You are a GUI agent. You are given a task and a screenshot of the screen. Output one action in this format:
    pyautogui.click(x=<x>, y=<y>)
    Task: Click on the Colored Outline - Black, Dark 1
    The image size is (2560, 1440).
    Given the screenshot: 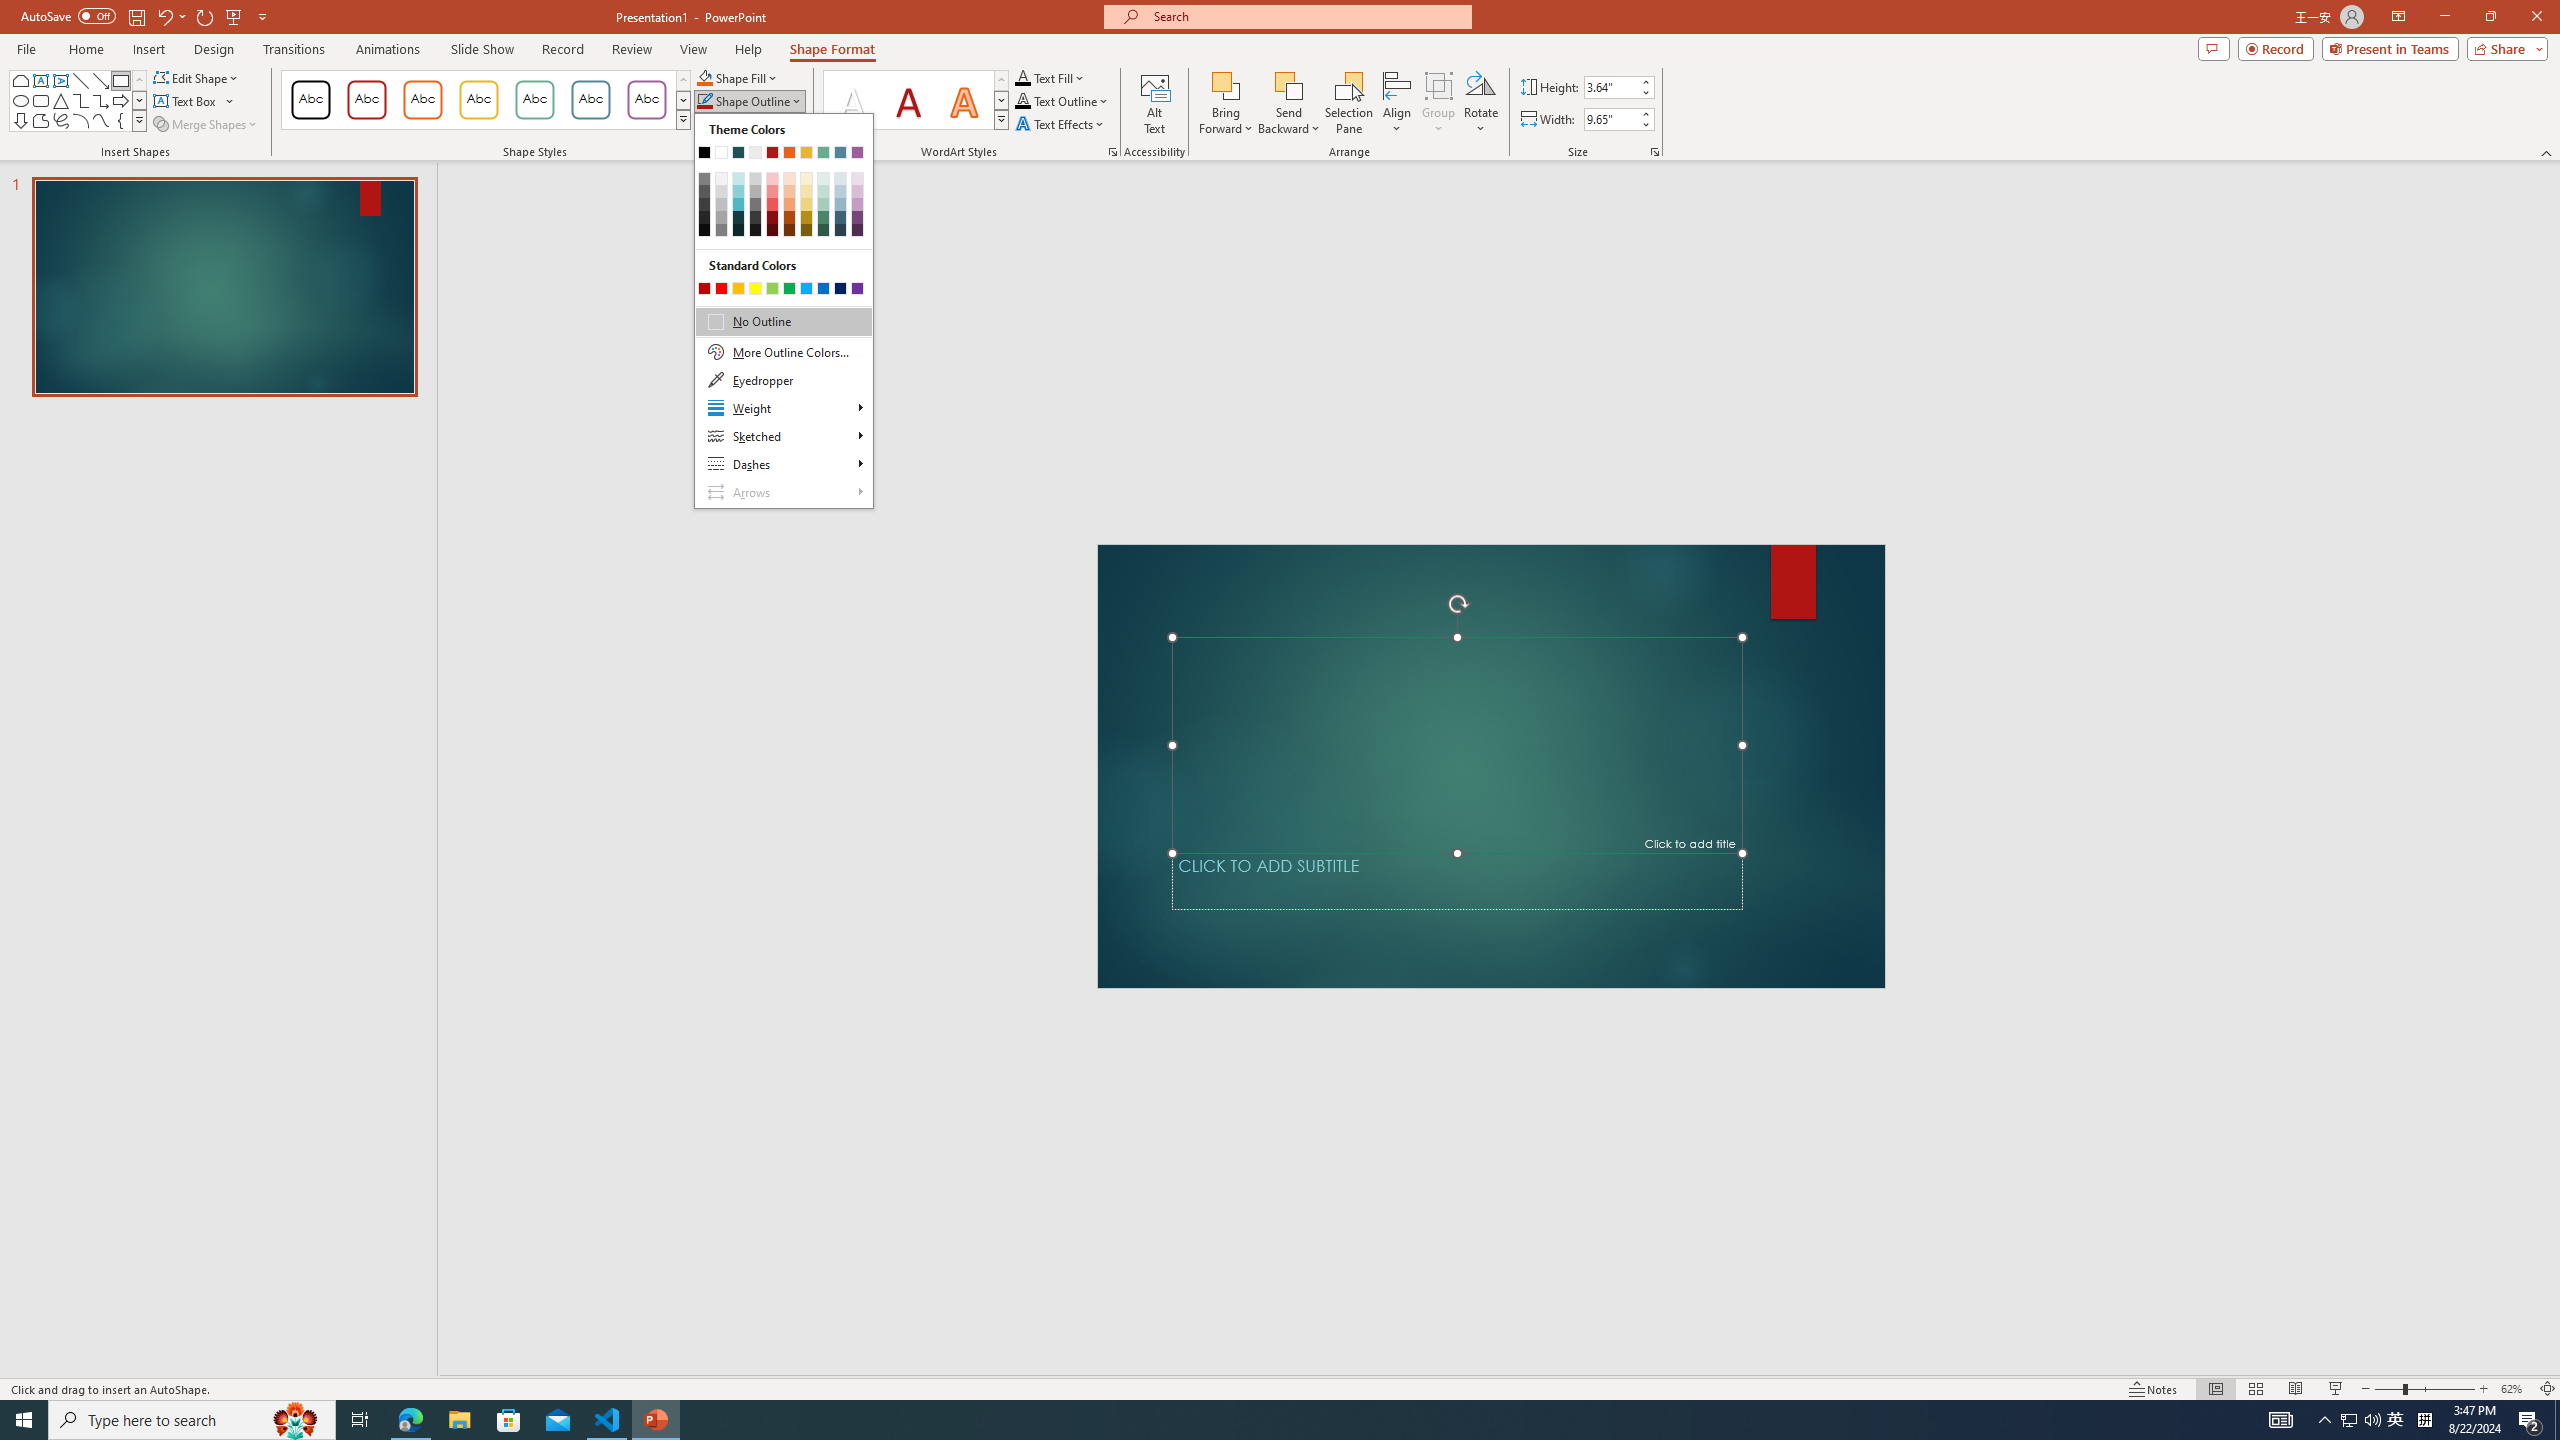 What is the action you would take?
    pyautogui.click(x=310, y=100)
    